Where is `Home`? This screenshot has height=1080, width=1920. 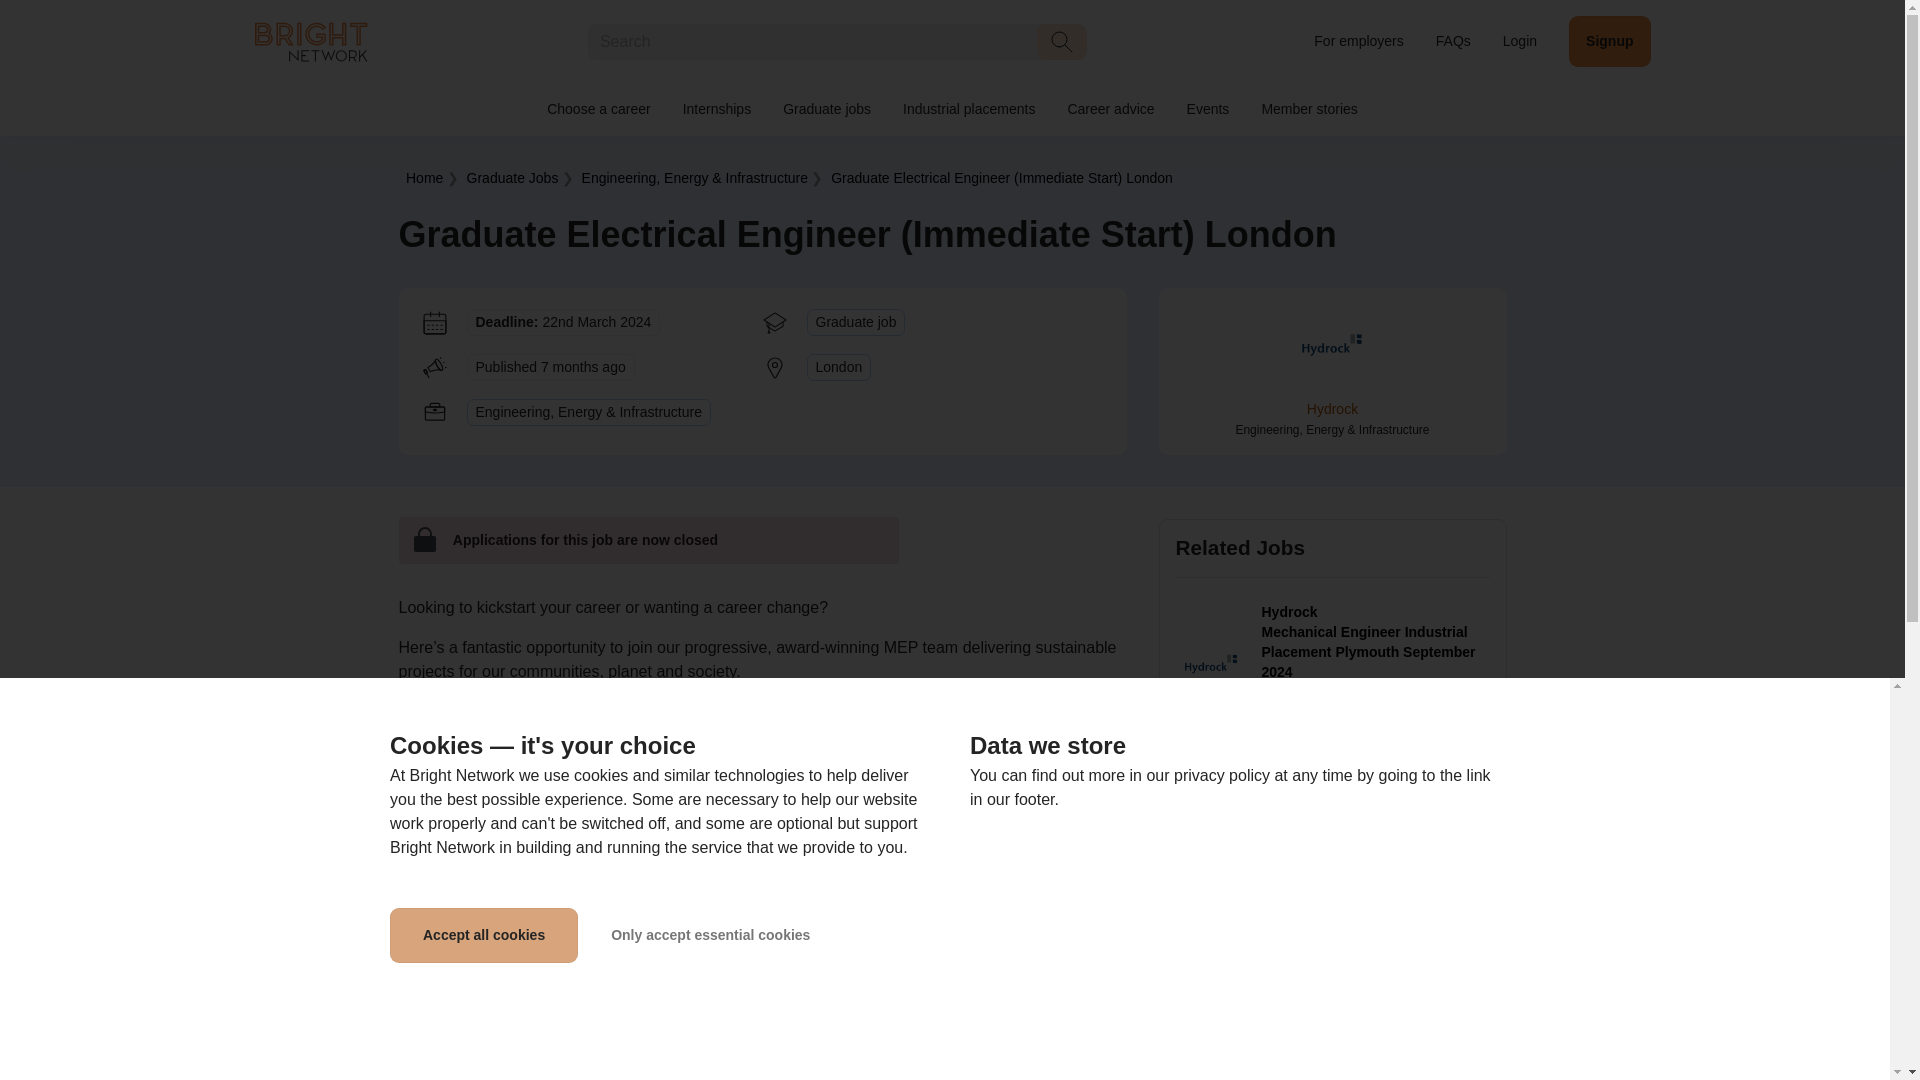
Home is located at coordinates (424, 177).